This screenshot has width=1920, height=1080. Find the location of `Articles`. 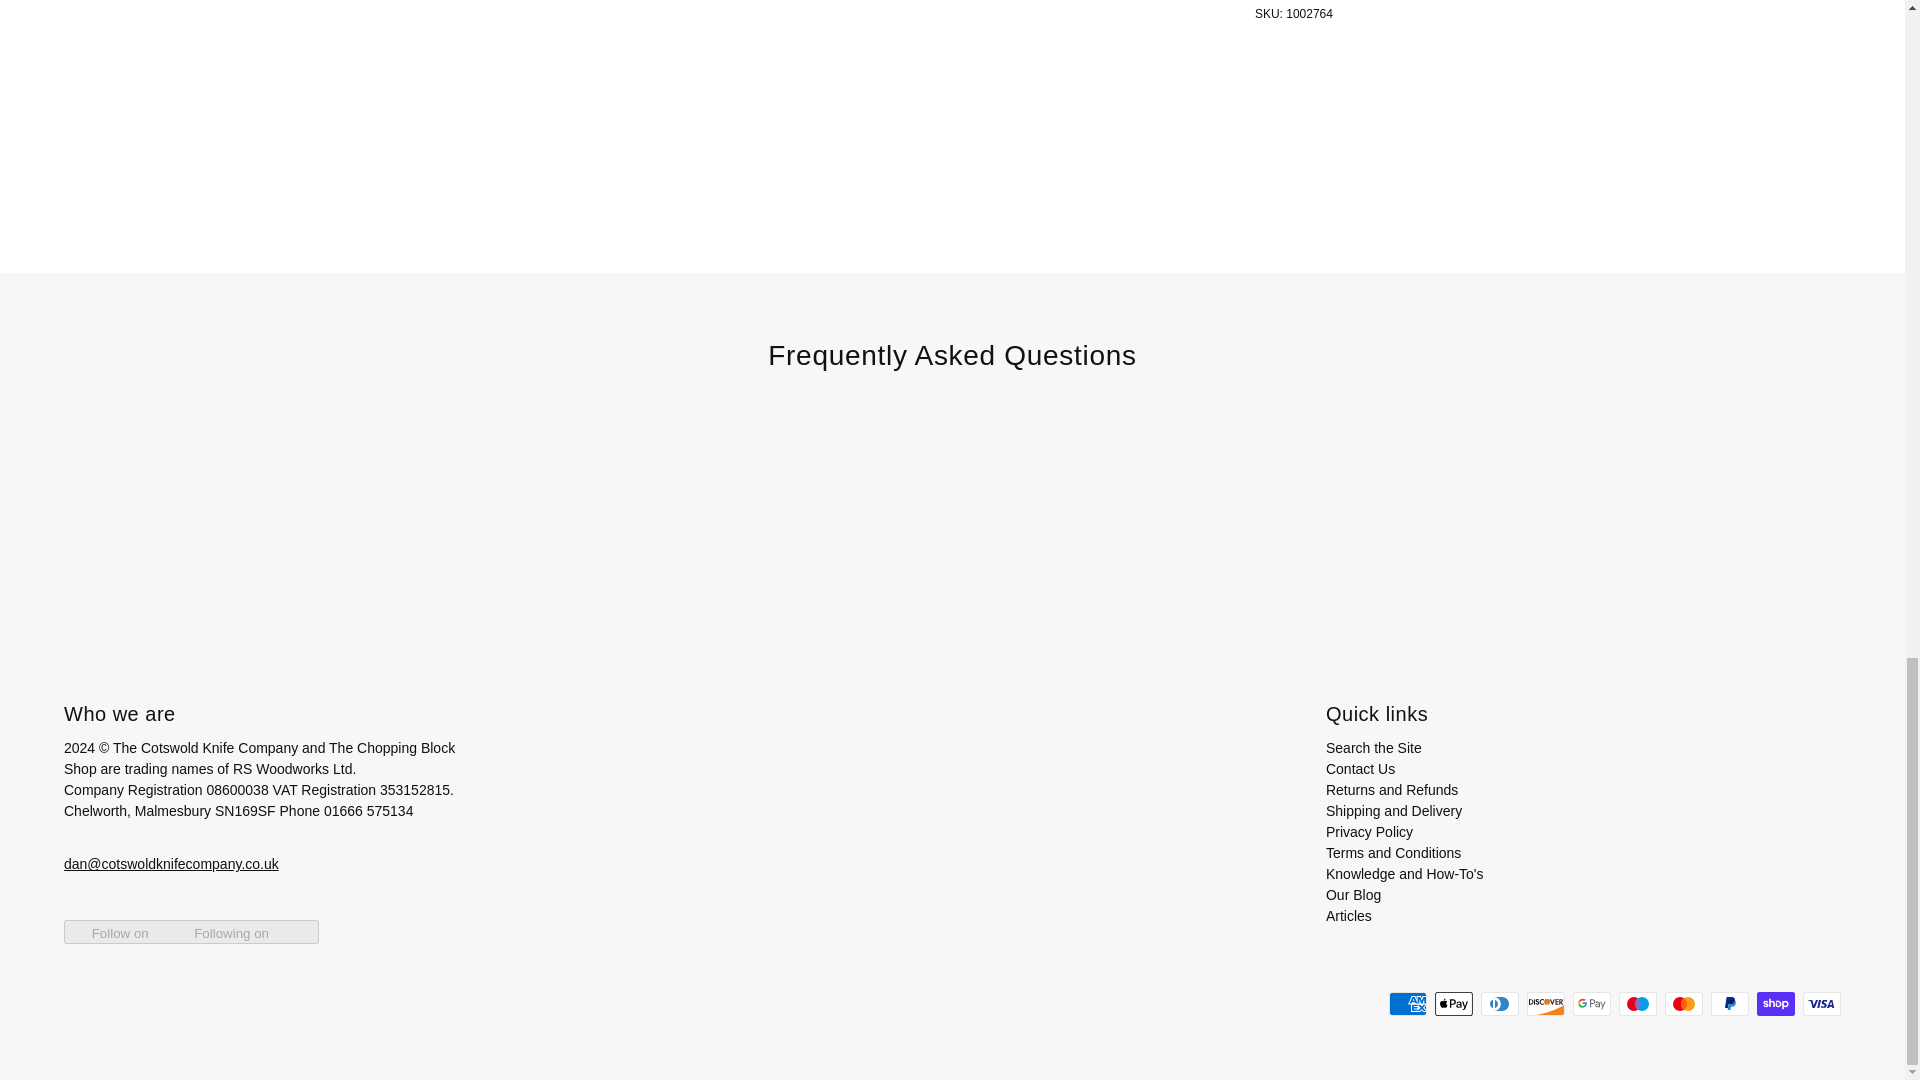

Articles is located at coordinates (1349, 916).